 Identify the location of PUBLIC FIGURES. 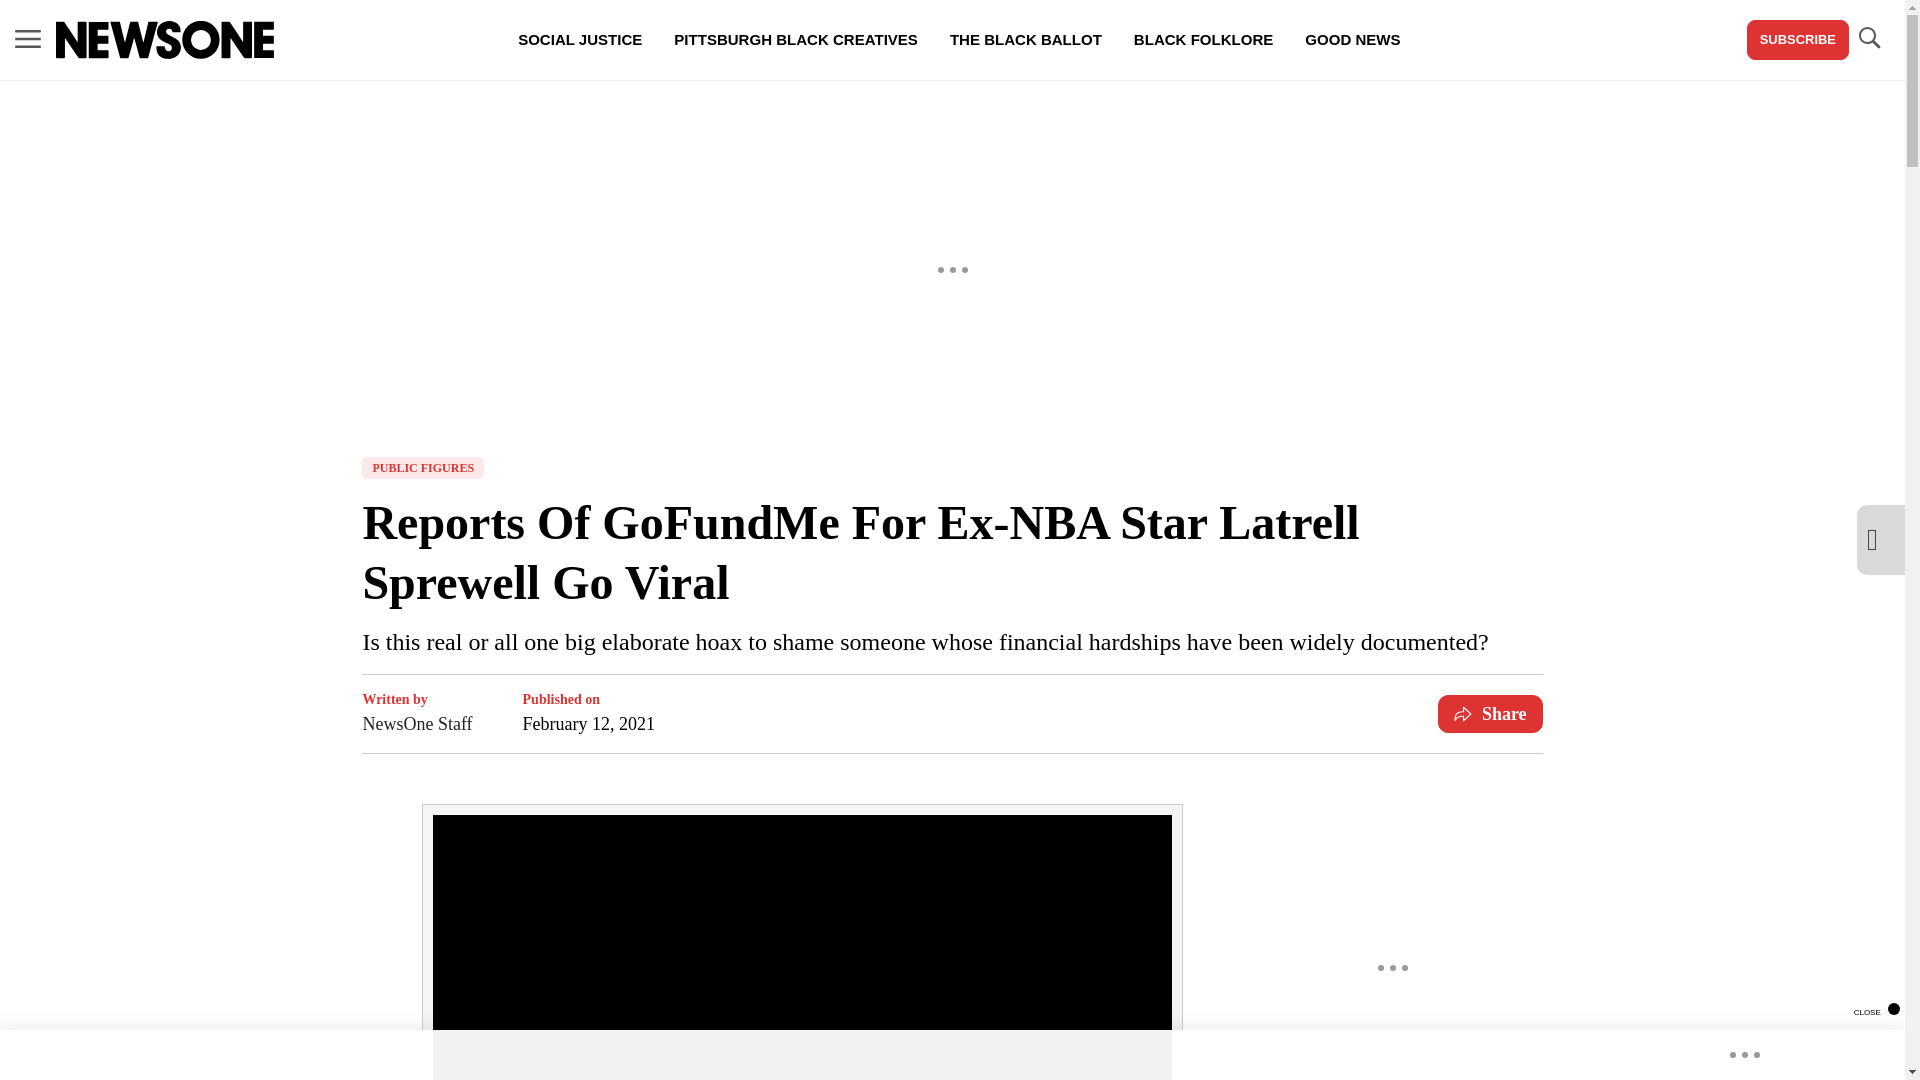
(422, 468).